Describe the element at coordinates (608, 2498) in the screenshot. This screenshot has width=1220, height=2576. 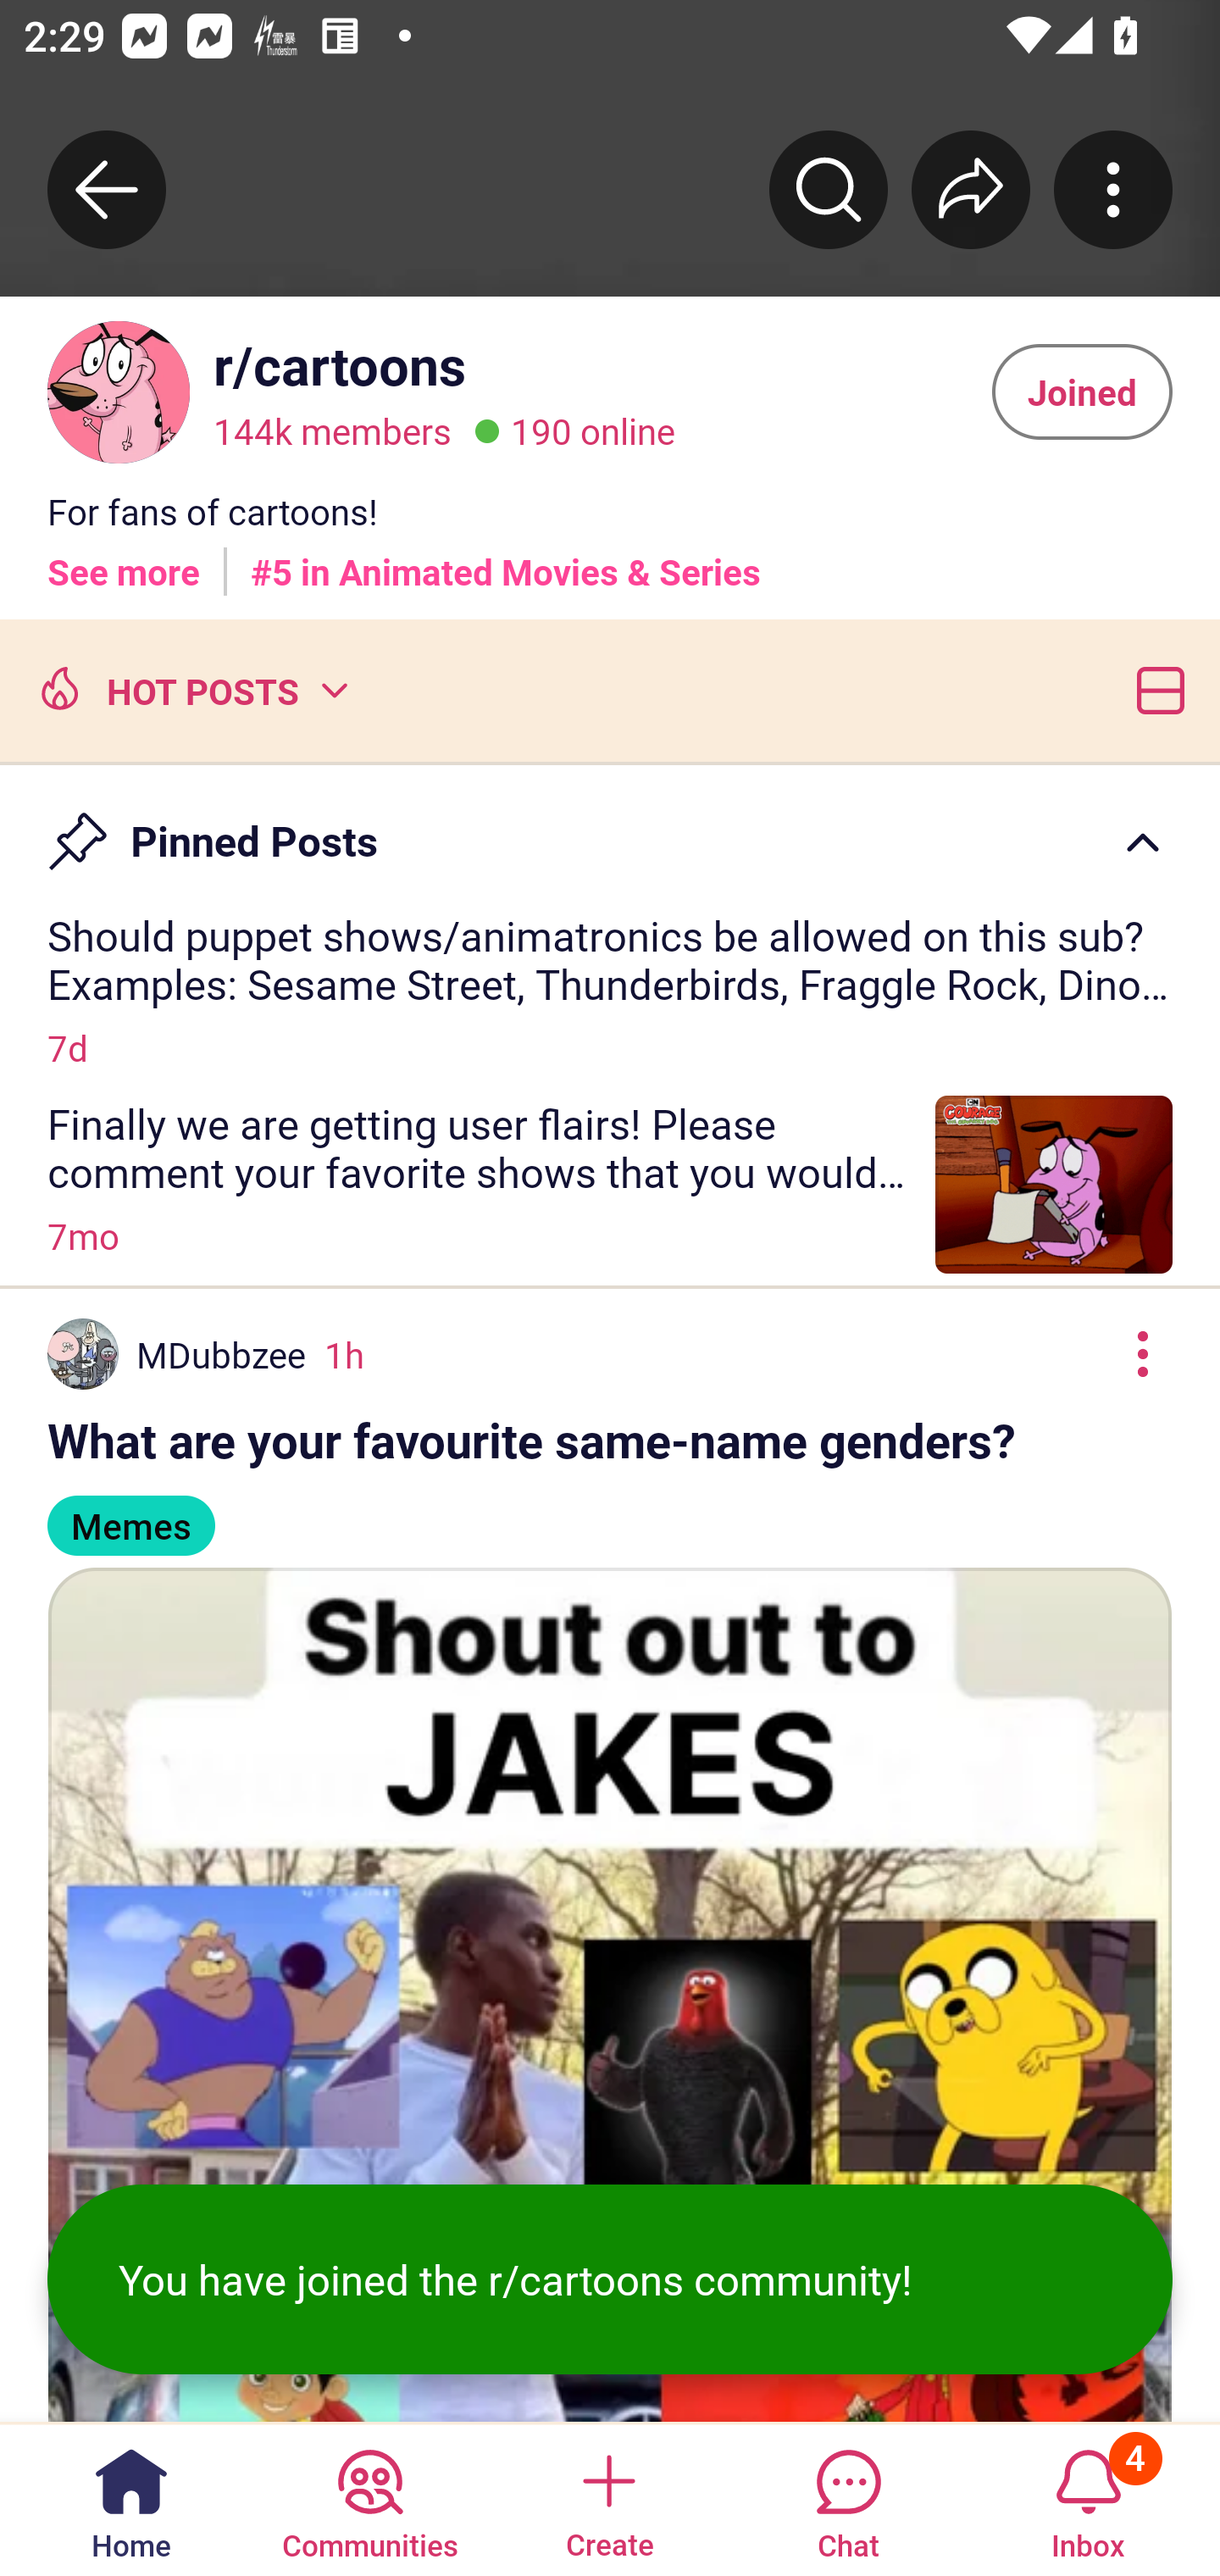
I see `Create a post Create` at that location.